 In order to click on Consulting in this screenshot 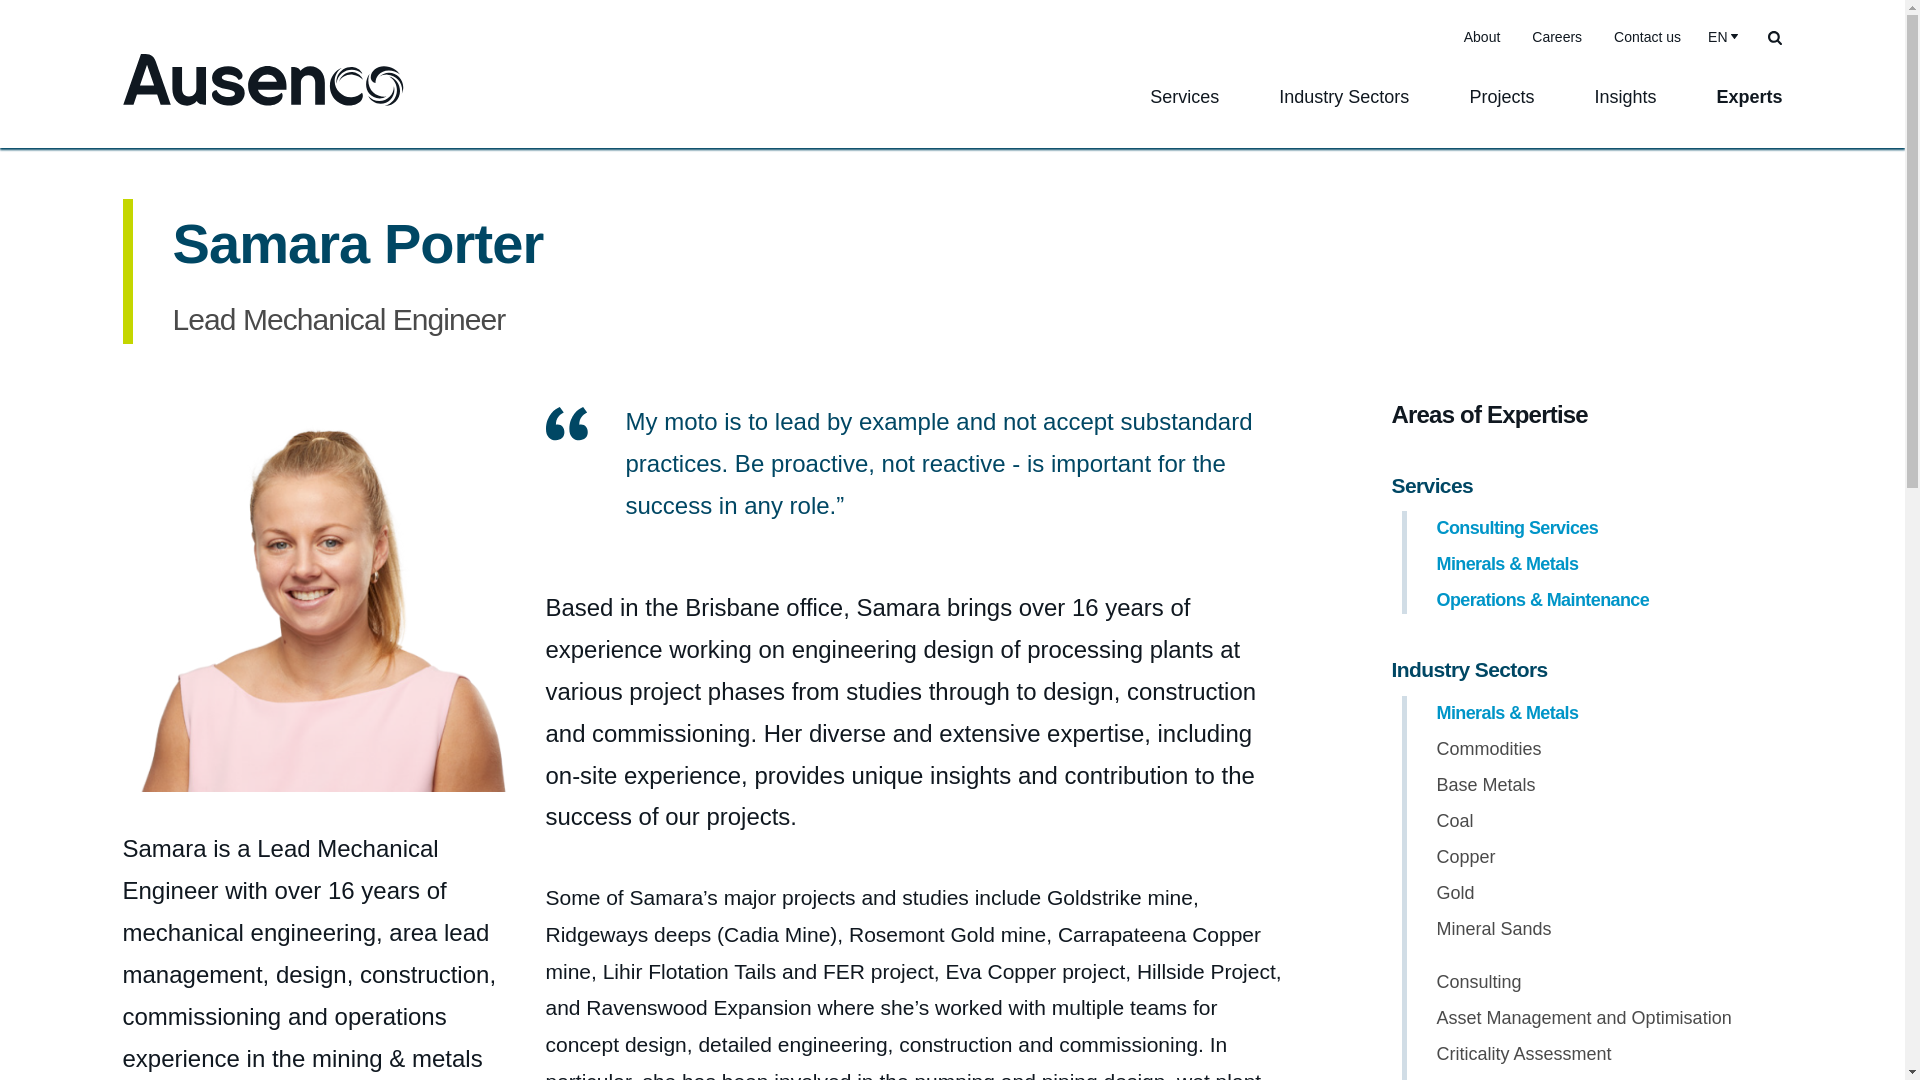, I will do `click(1478, 982)`.